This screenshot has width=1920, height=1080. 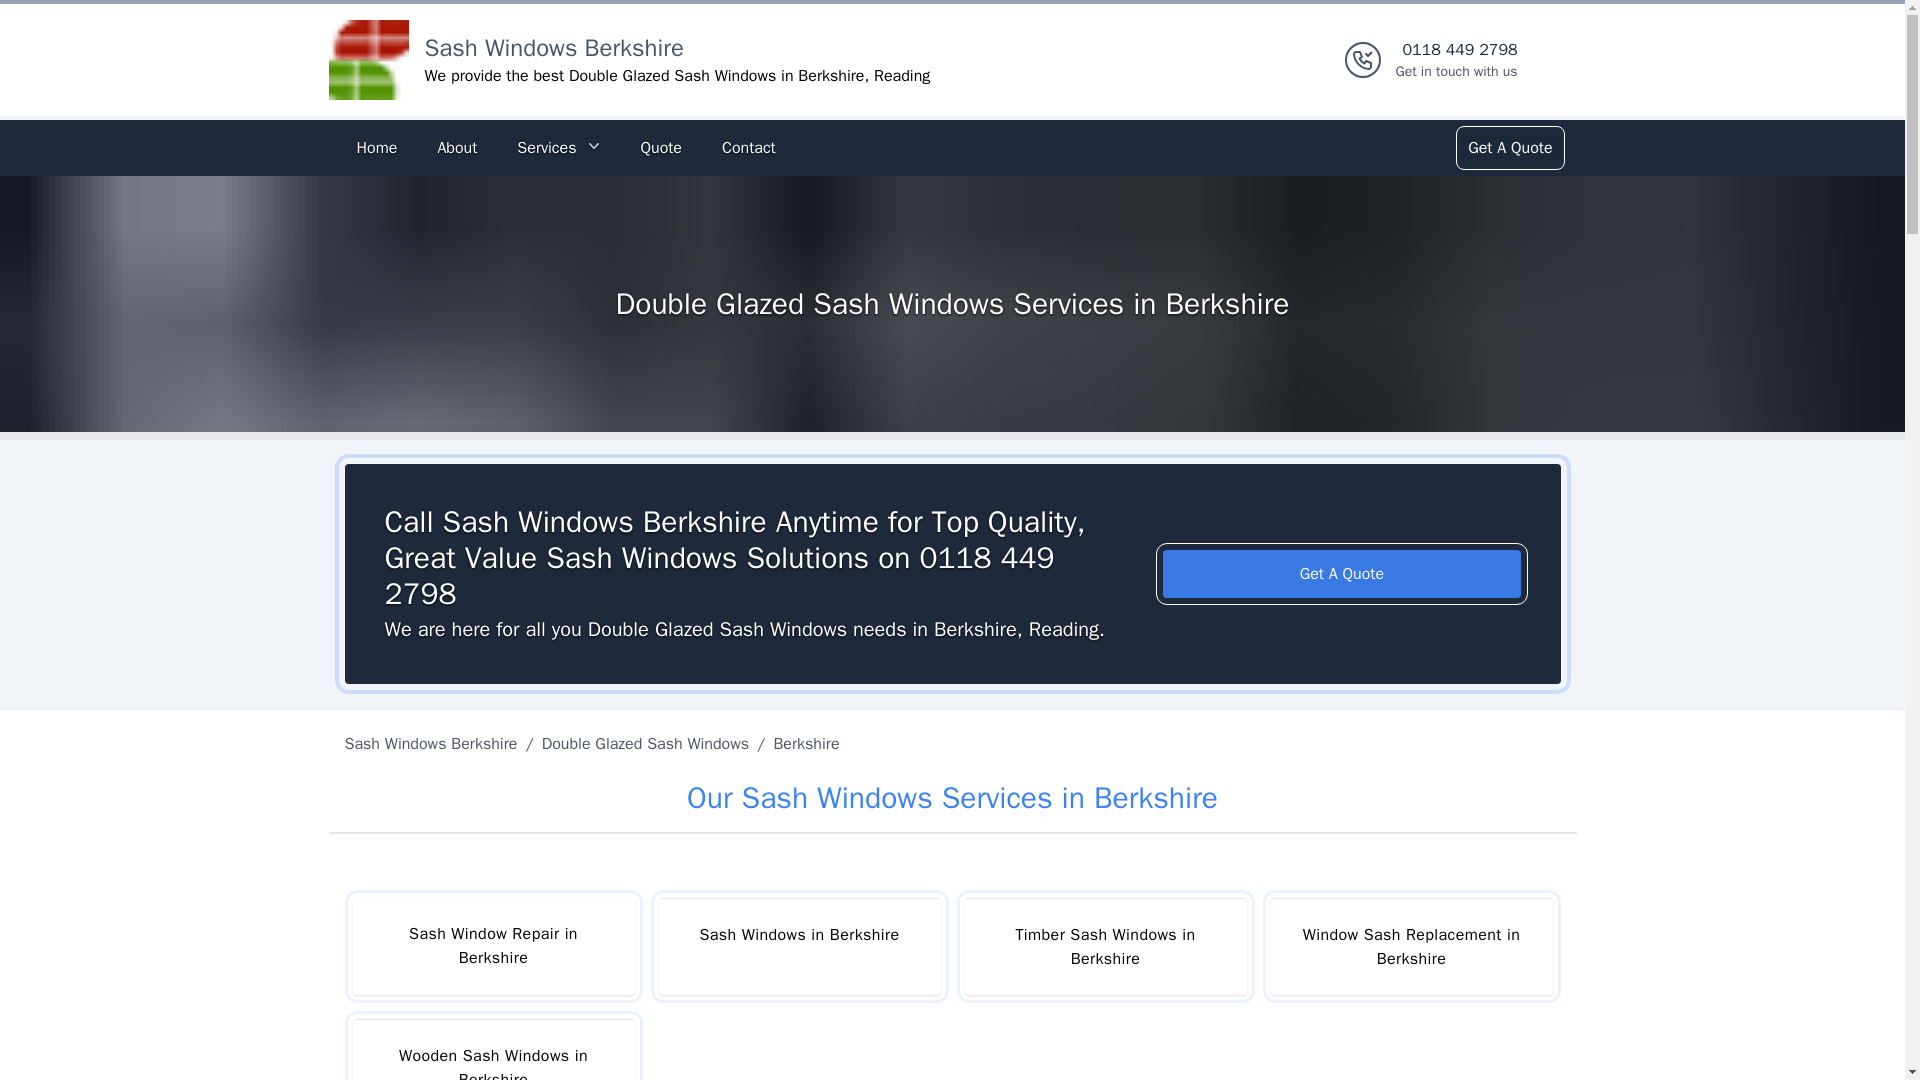 I want to click on Sash Windows in Berkshire, so click(x=799, y=946).